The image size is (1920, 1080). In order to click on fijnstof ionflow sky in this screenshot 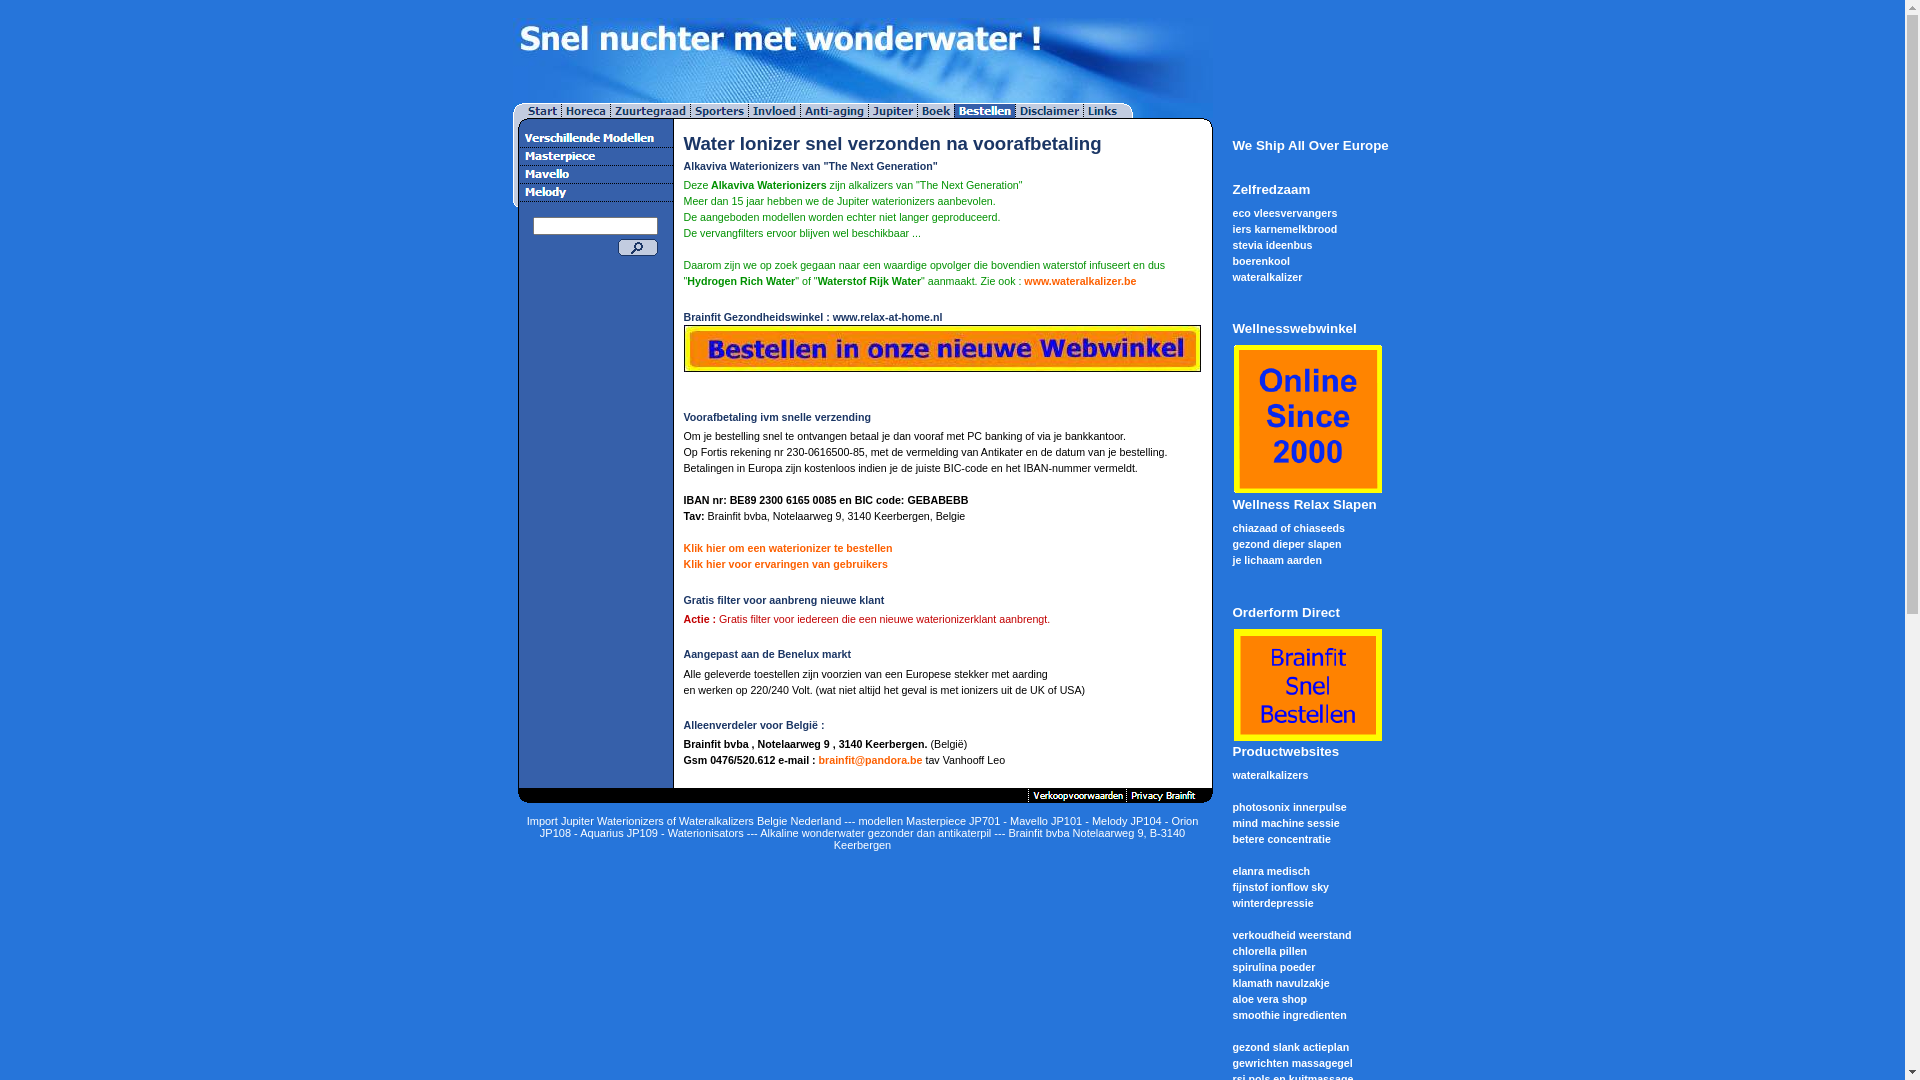, I will do `click(1280, 887)`.